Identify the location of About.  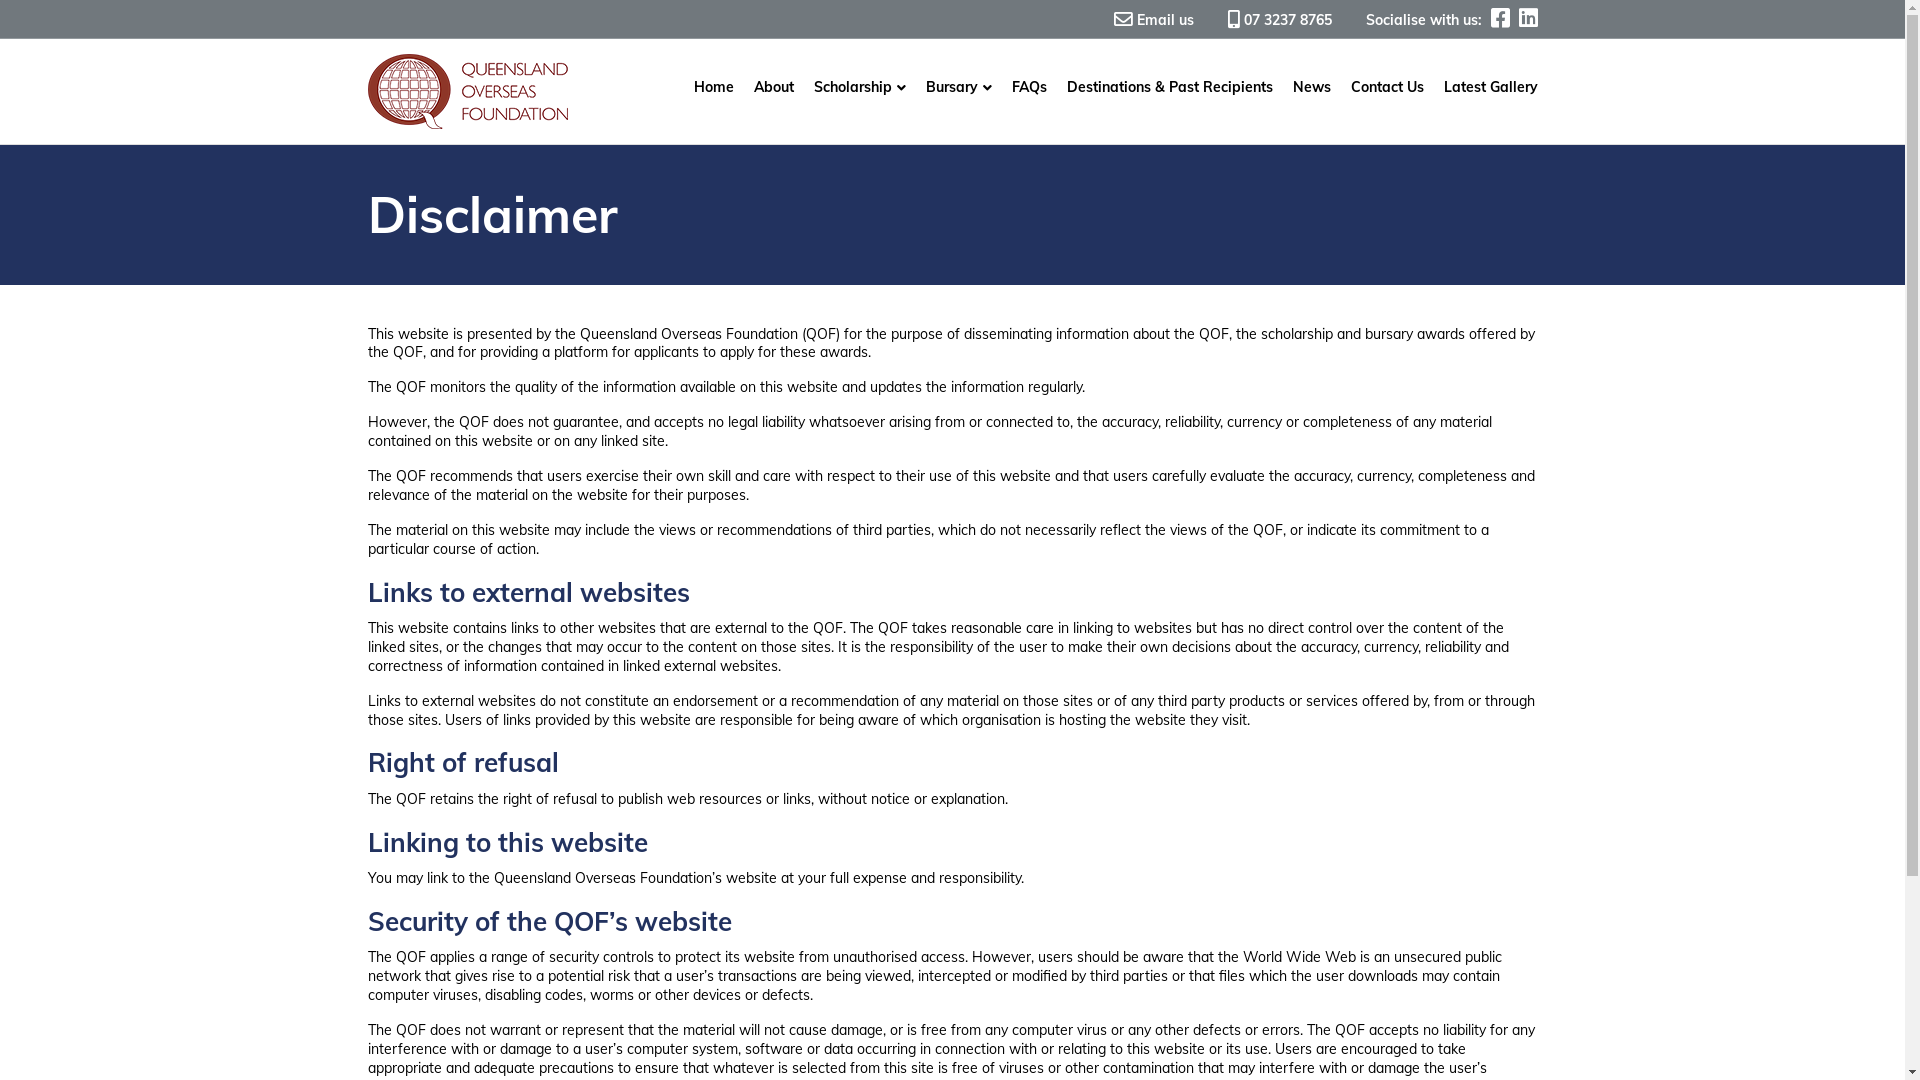
(774, 88).